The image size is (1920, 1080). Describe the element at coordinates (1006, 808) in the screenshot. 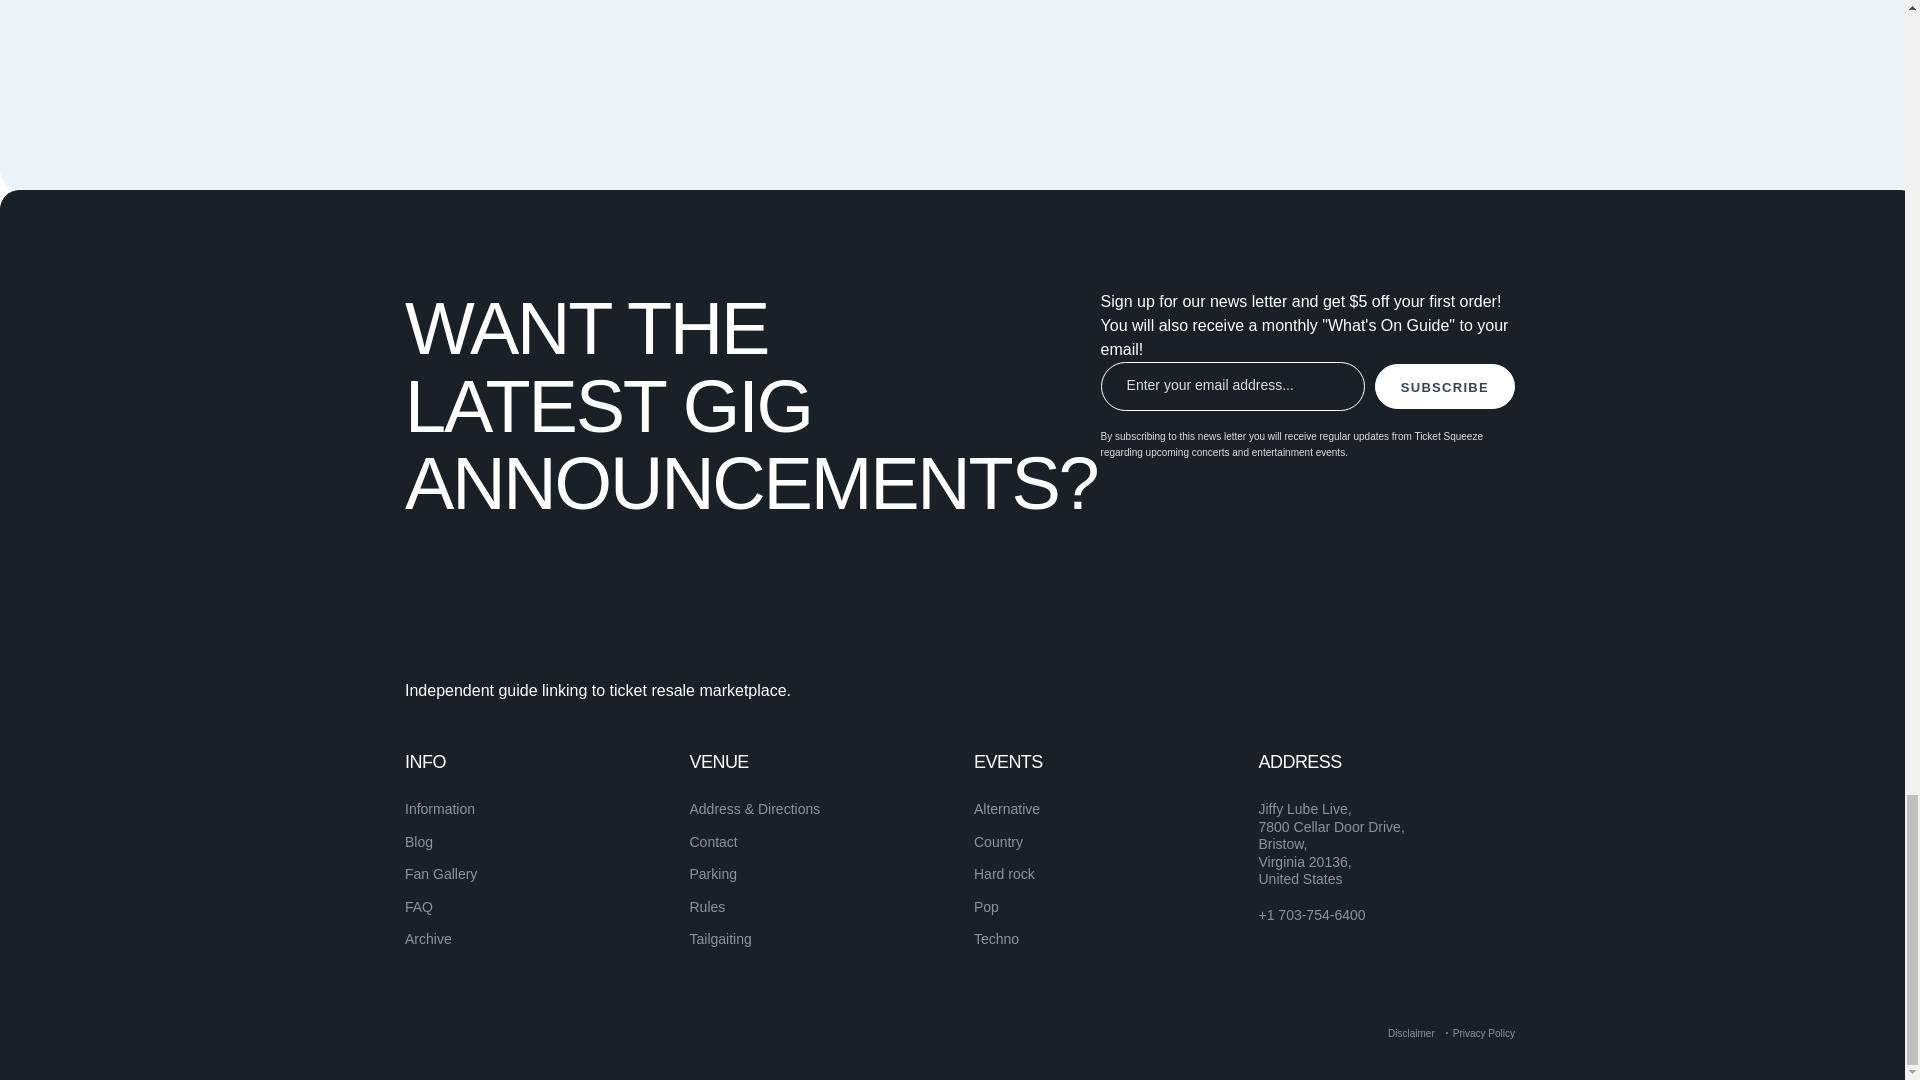

I see `Alternative` at that location.